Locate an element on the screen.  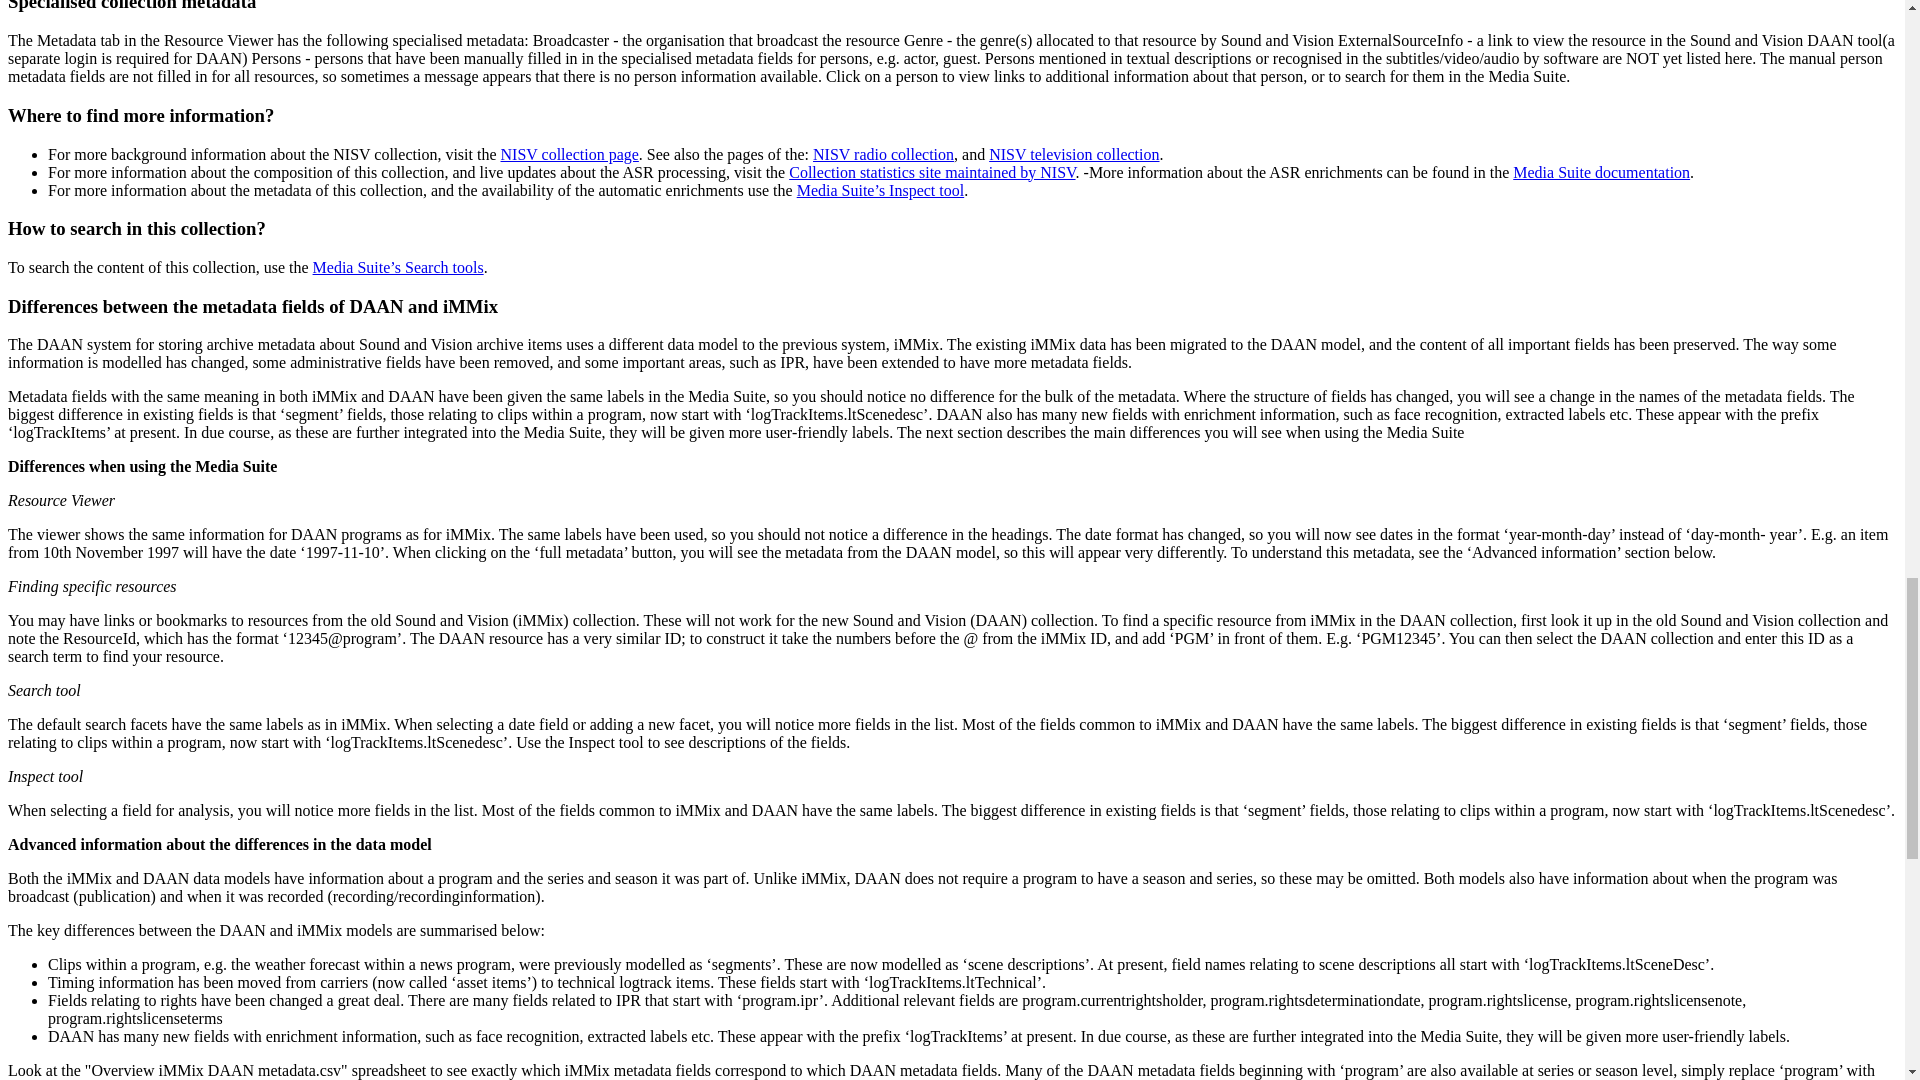
NISV collection page is located at coordinates (570, 154).